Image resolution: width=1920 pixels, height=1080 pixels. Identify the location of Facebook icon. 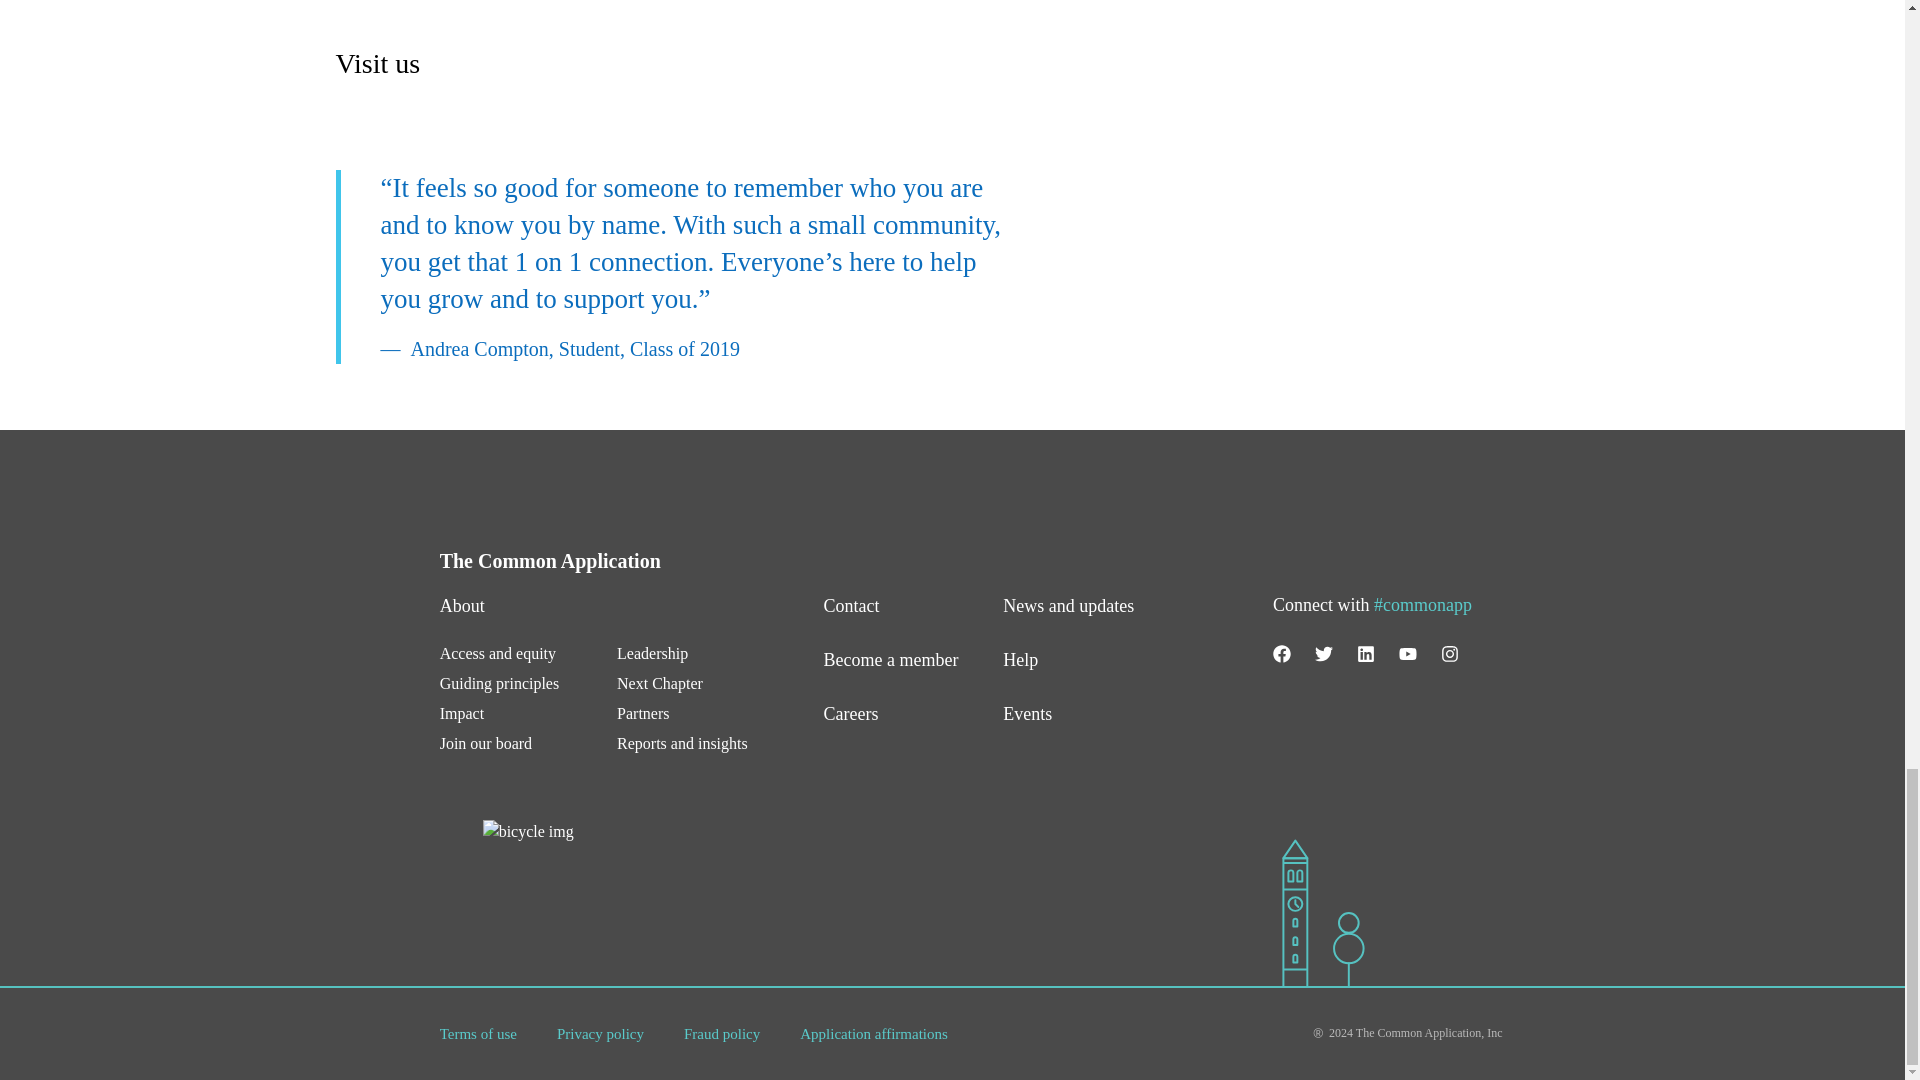
(1281, 654).